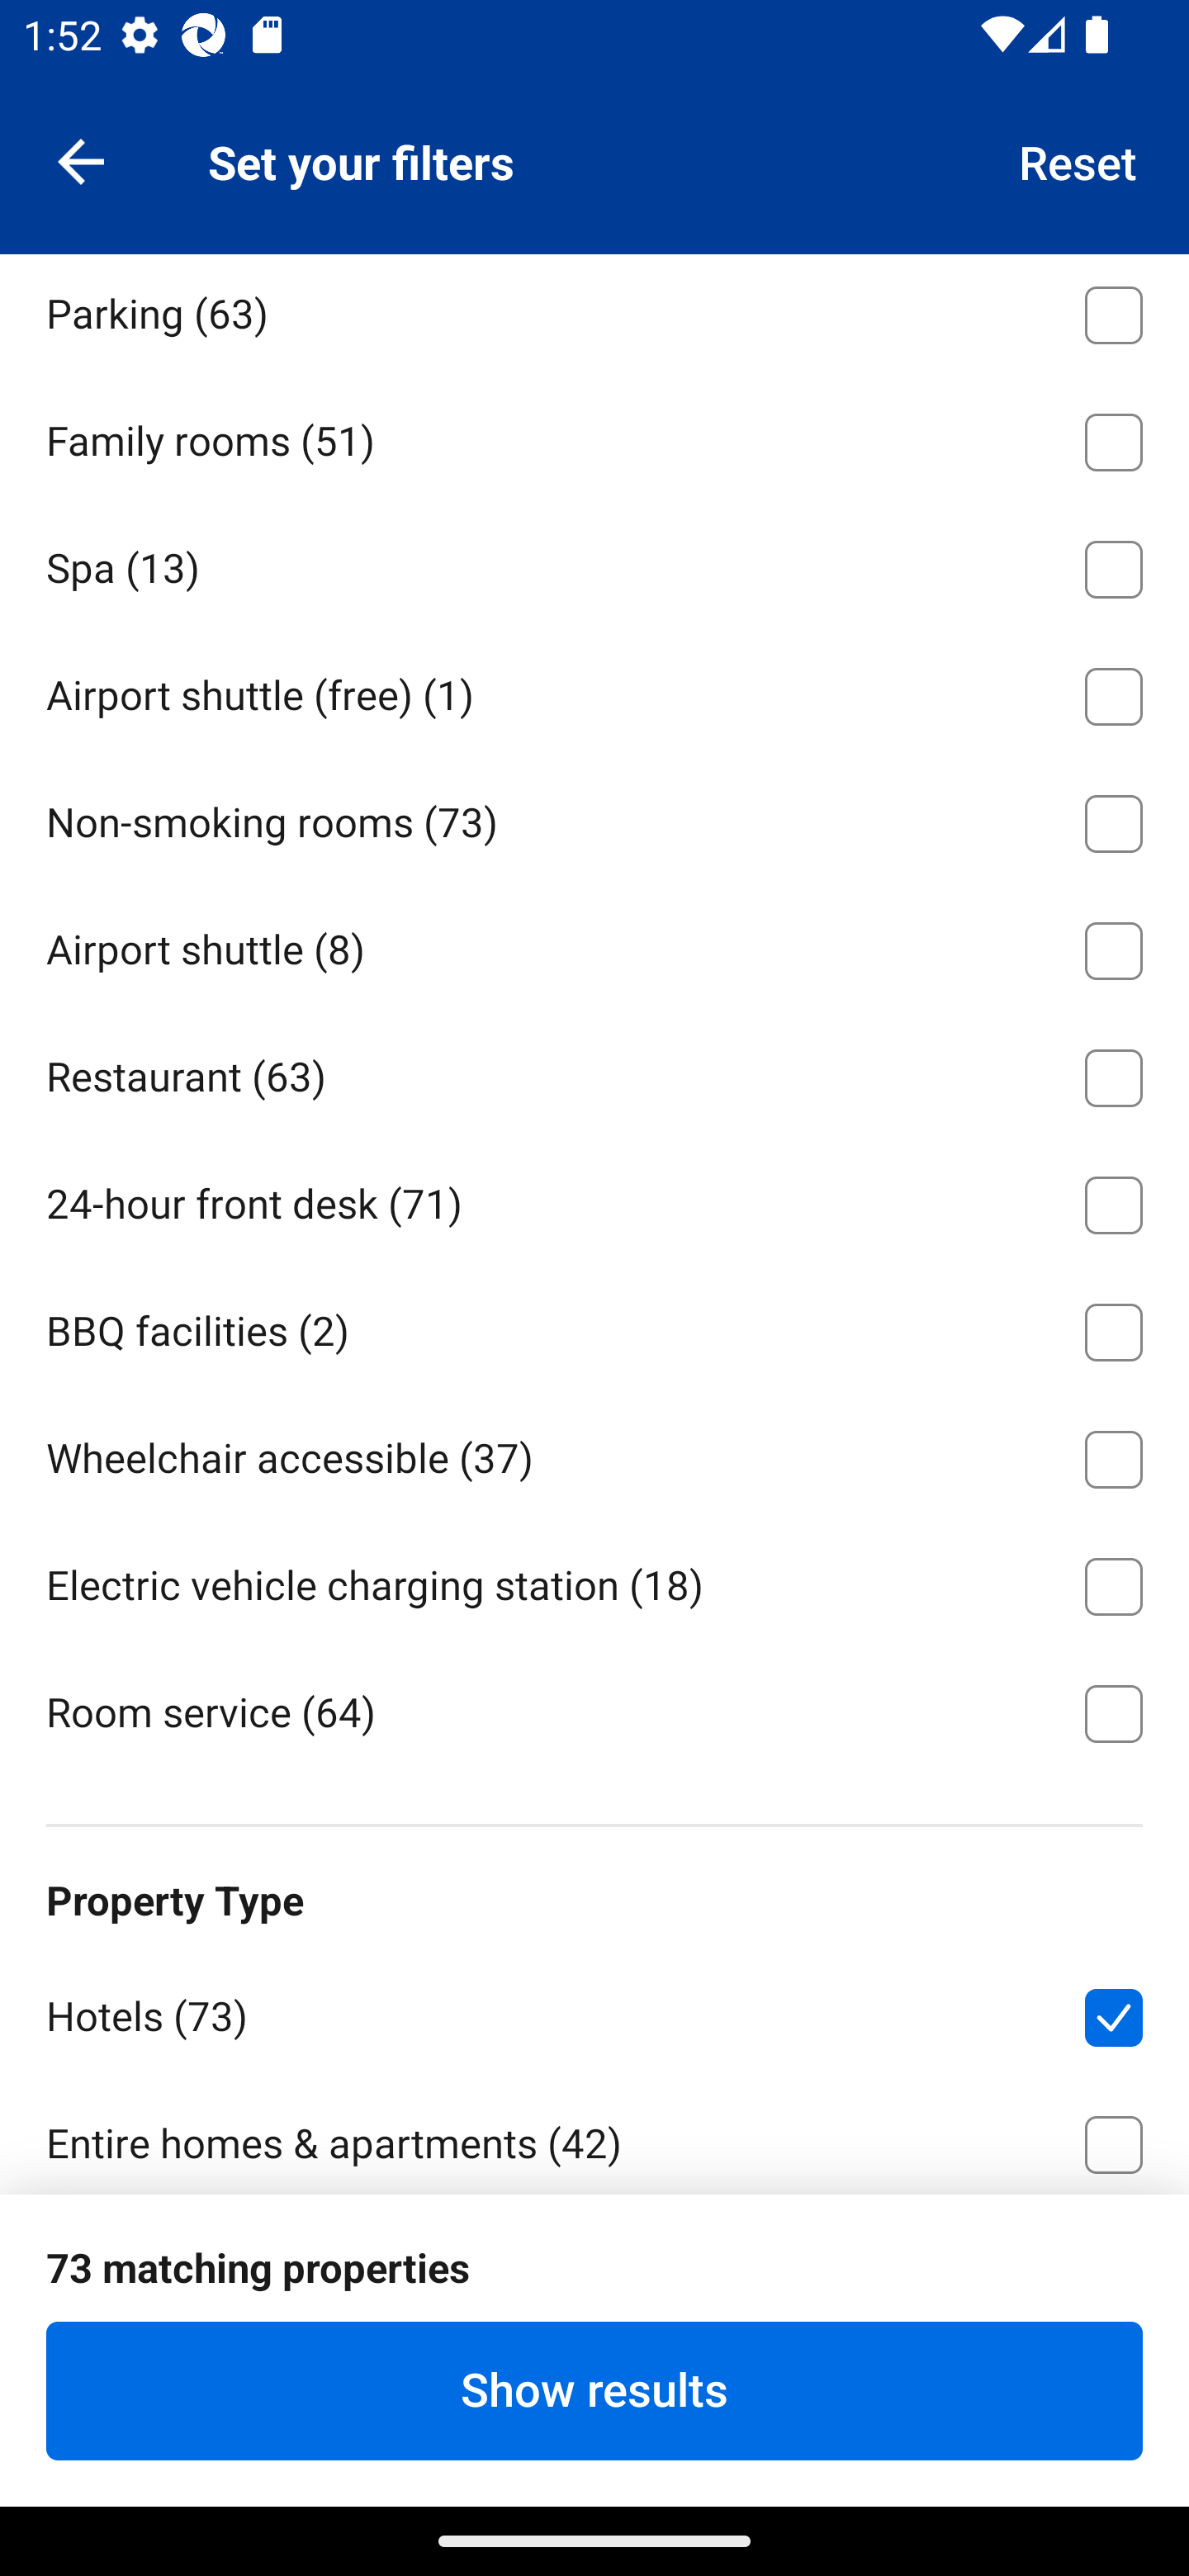 Image resolution: width=1189 pixels, height=2576 pixels. What do you see at coordinates (594, 314) in the screenshot?
I see `Parking ⁦(63)` at bounding box center [594, 314].